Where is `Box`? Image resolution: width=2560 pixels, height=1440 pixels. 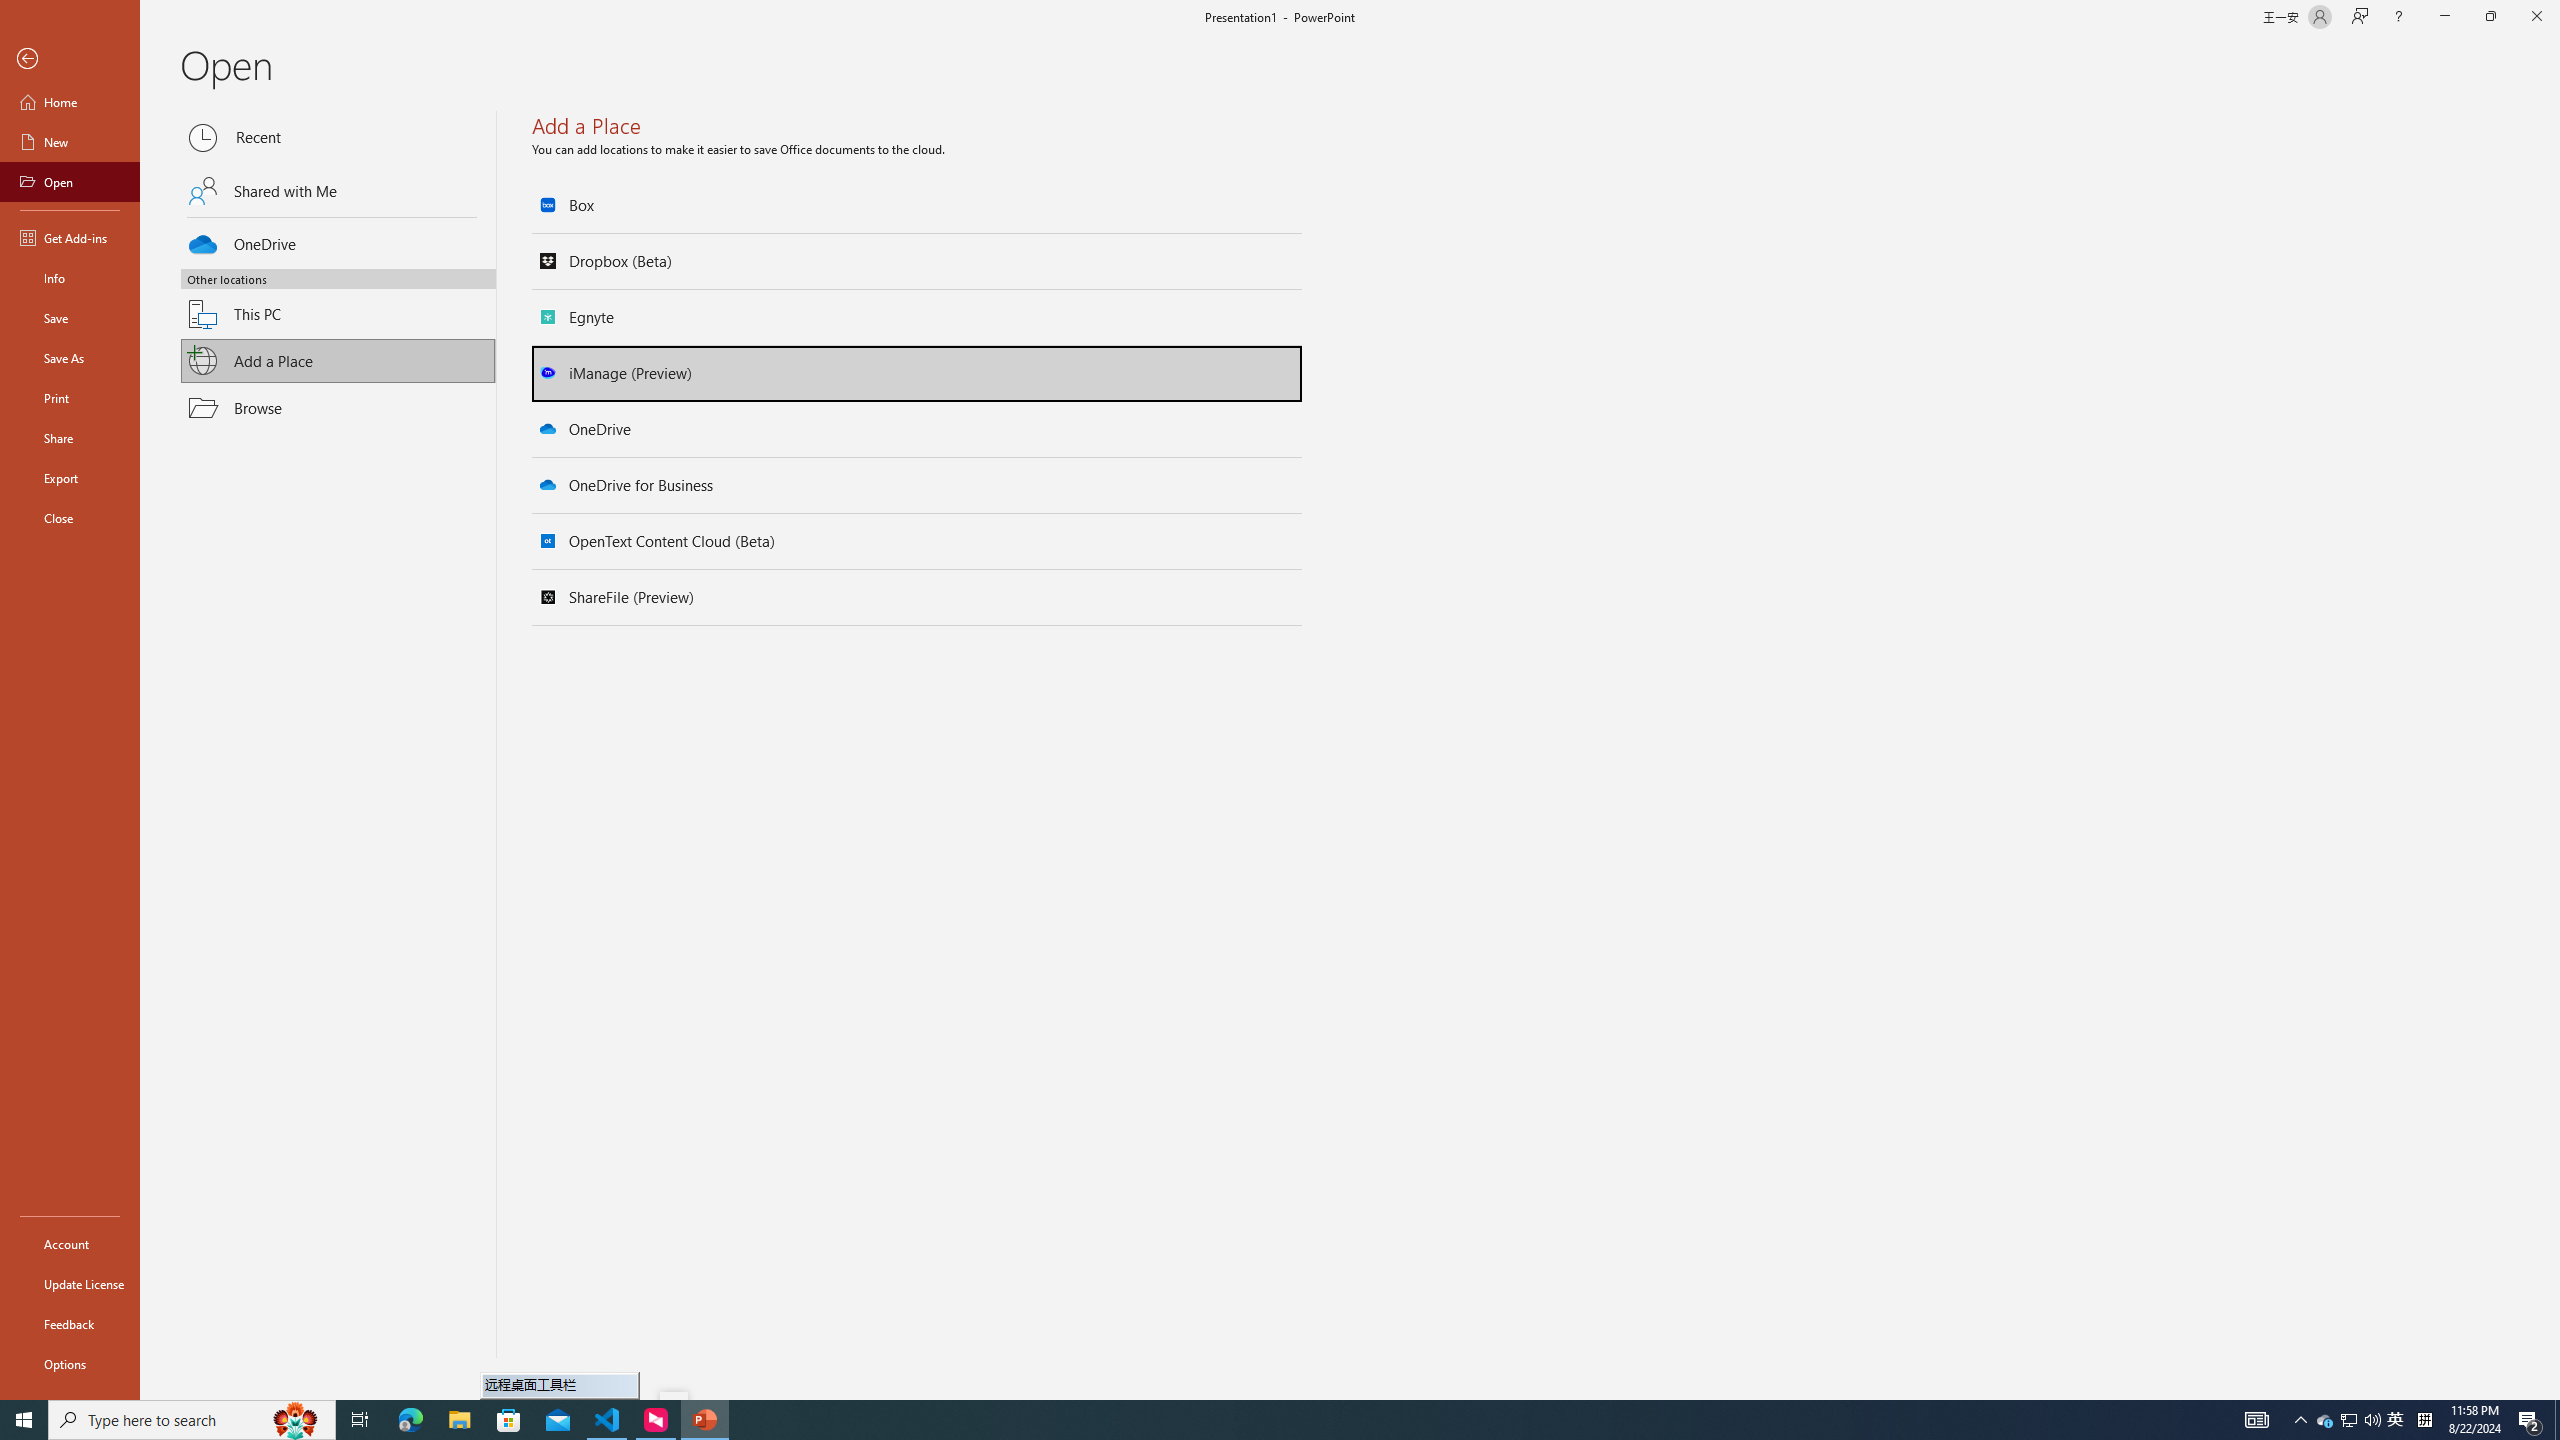
Box is located at coordinates (918, 206).